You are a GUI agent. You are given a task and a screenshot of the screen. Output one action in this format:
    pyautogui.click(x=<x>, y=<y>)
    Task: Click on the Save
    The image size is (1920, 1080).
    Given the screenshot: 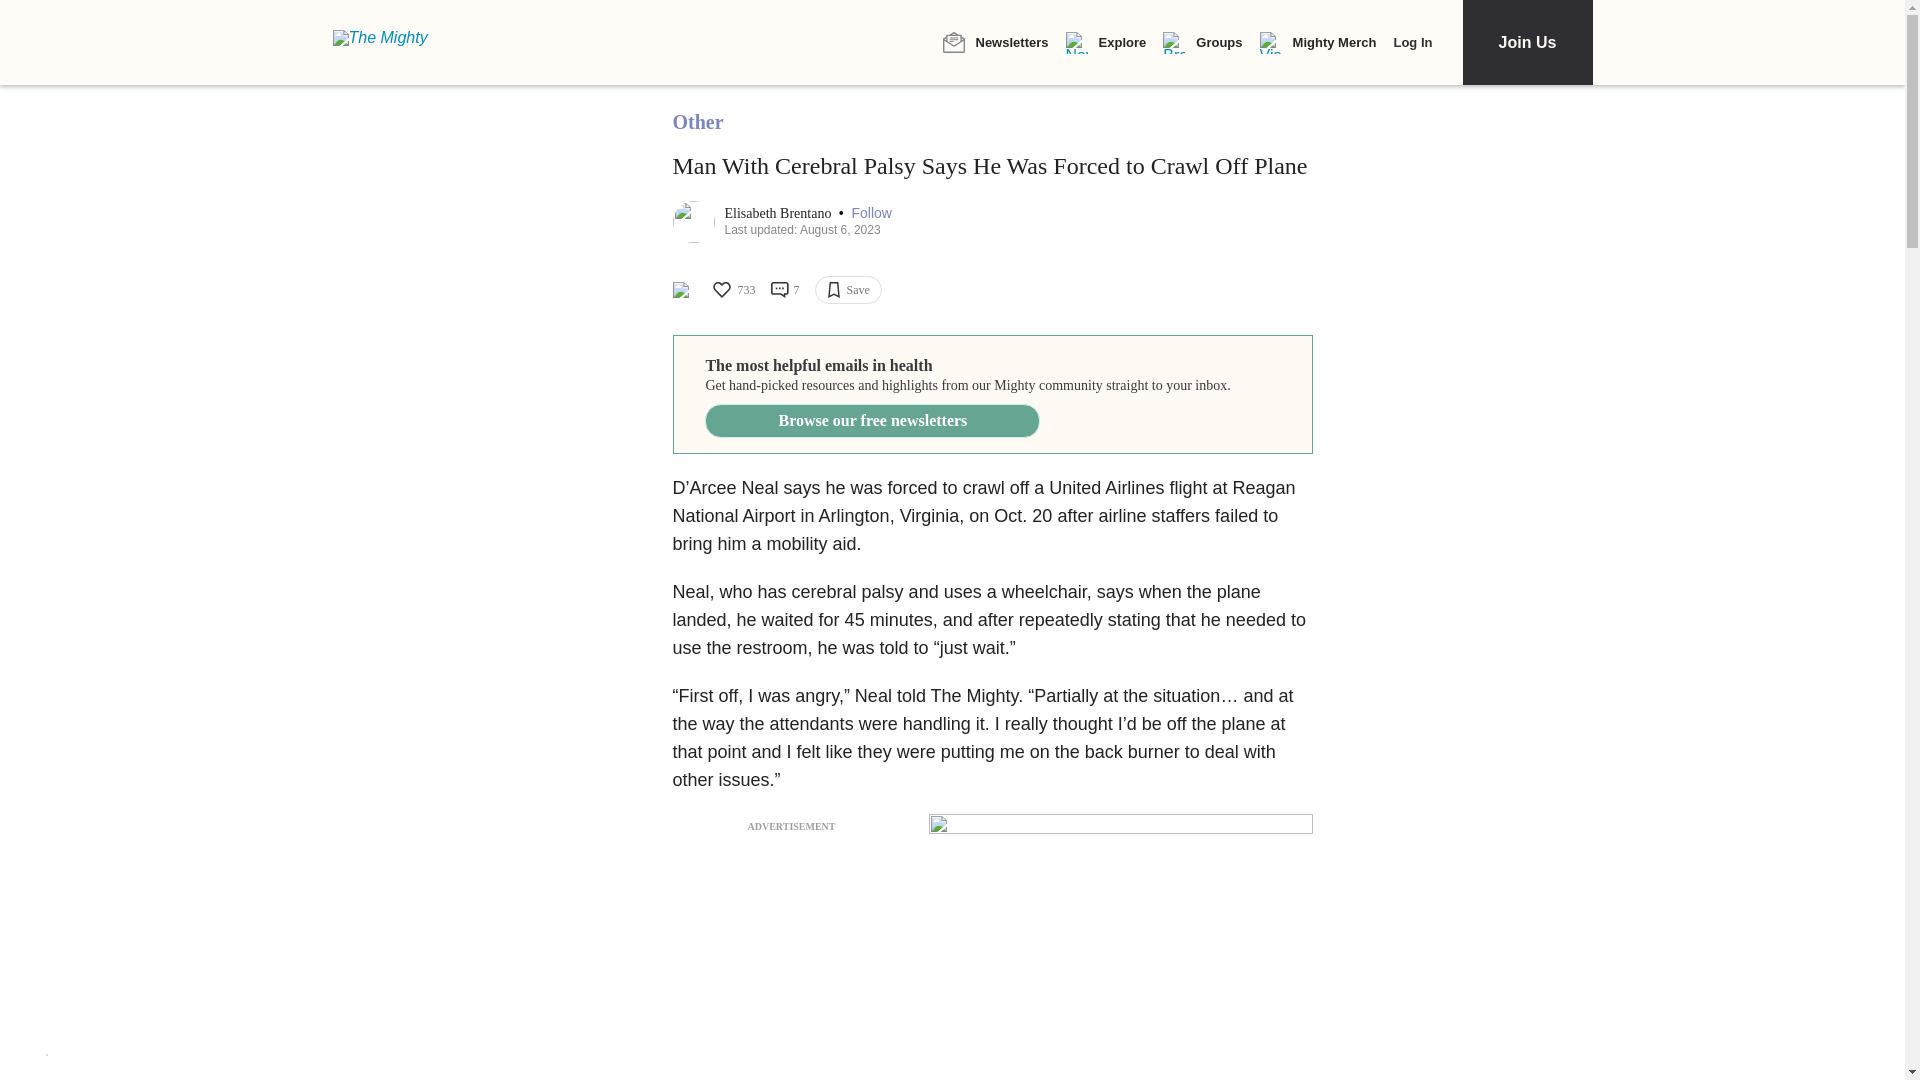 What is the action you would take?
    pyautogui.click(x=848, y=290)
    